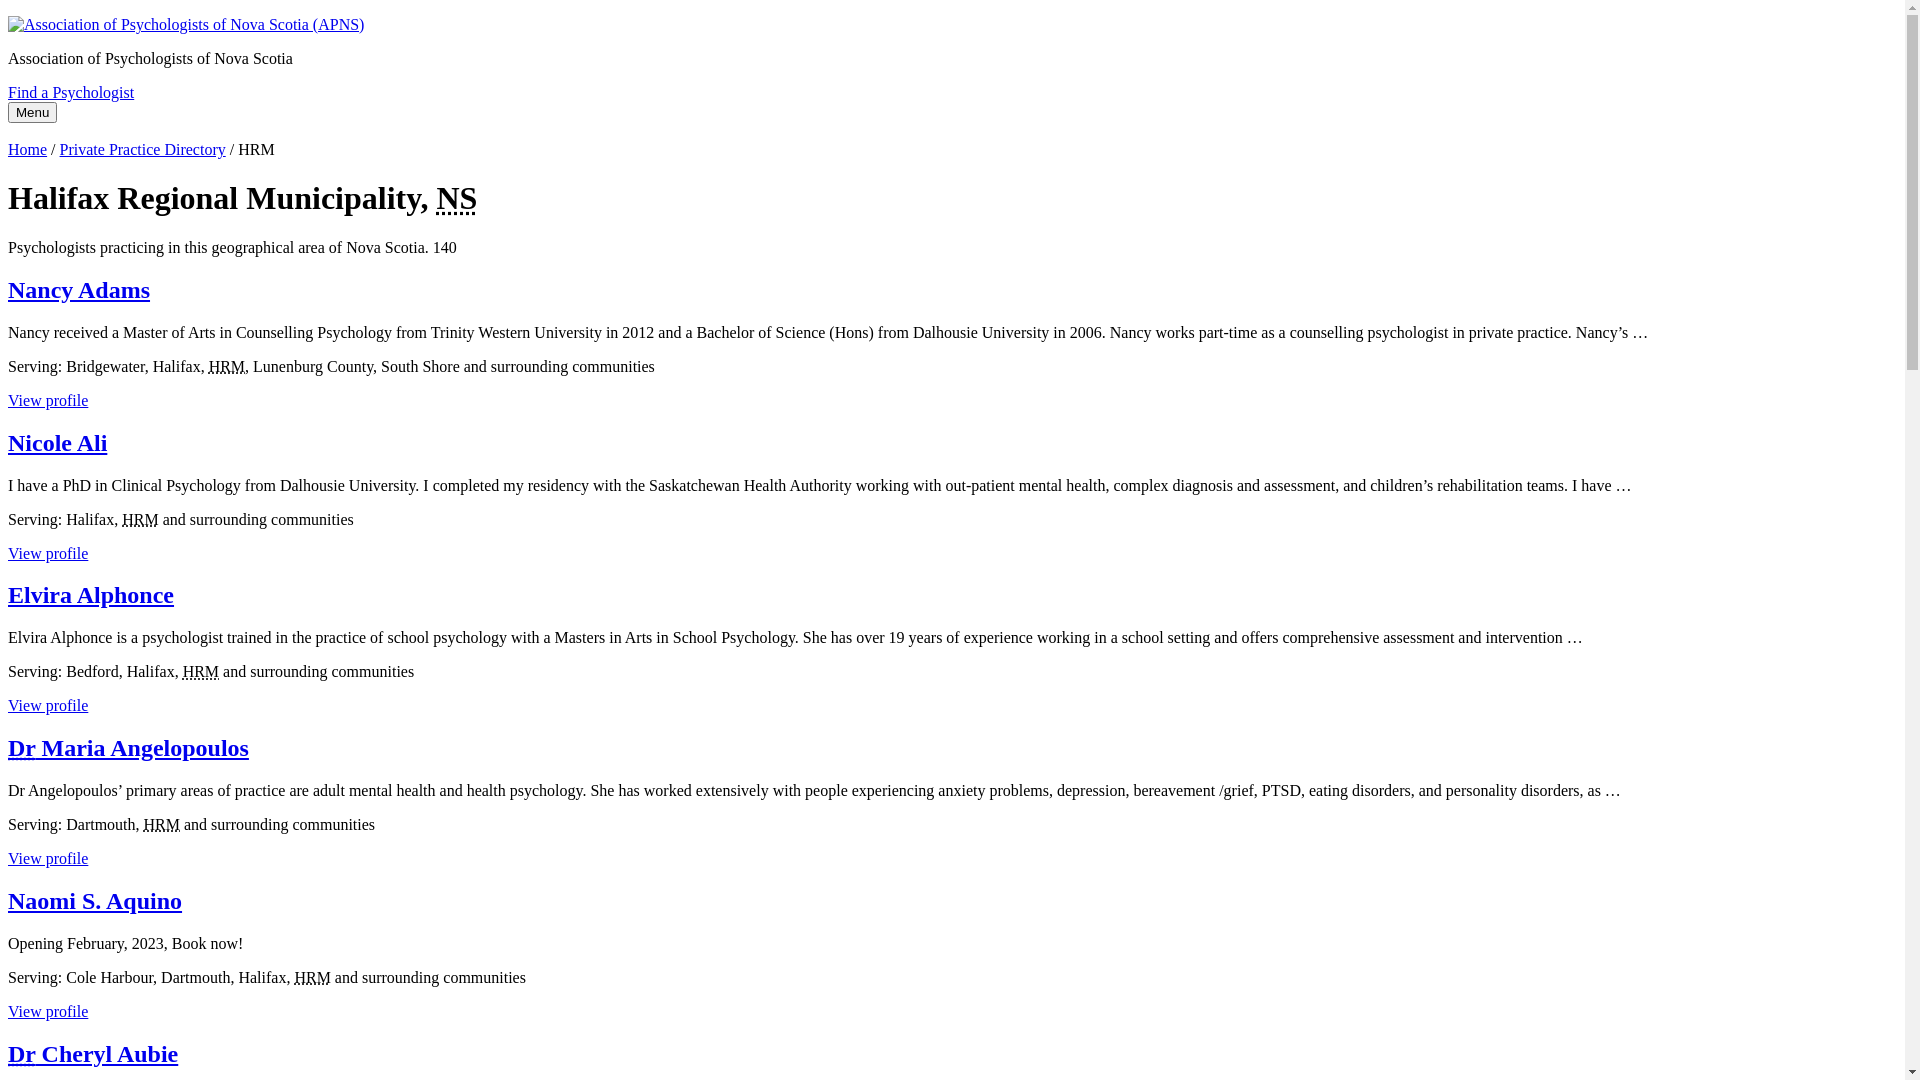 Image resolution: width=1920 pixels, height=1080 pixels. What do you see at coordinates (48, 706) in the screenshot?
I see `View profile
for Psychologist Elvira Alphonce.` at bounding box center [48, 706].